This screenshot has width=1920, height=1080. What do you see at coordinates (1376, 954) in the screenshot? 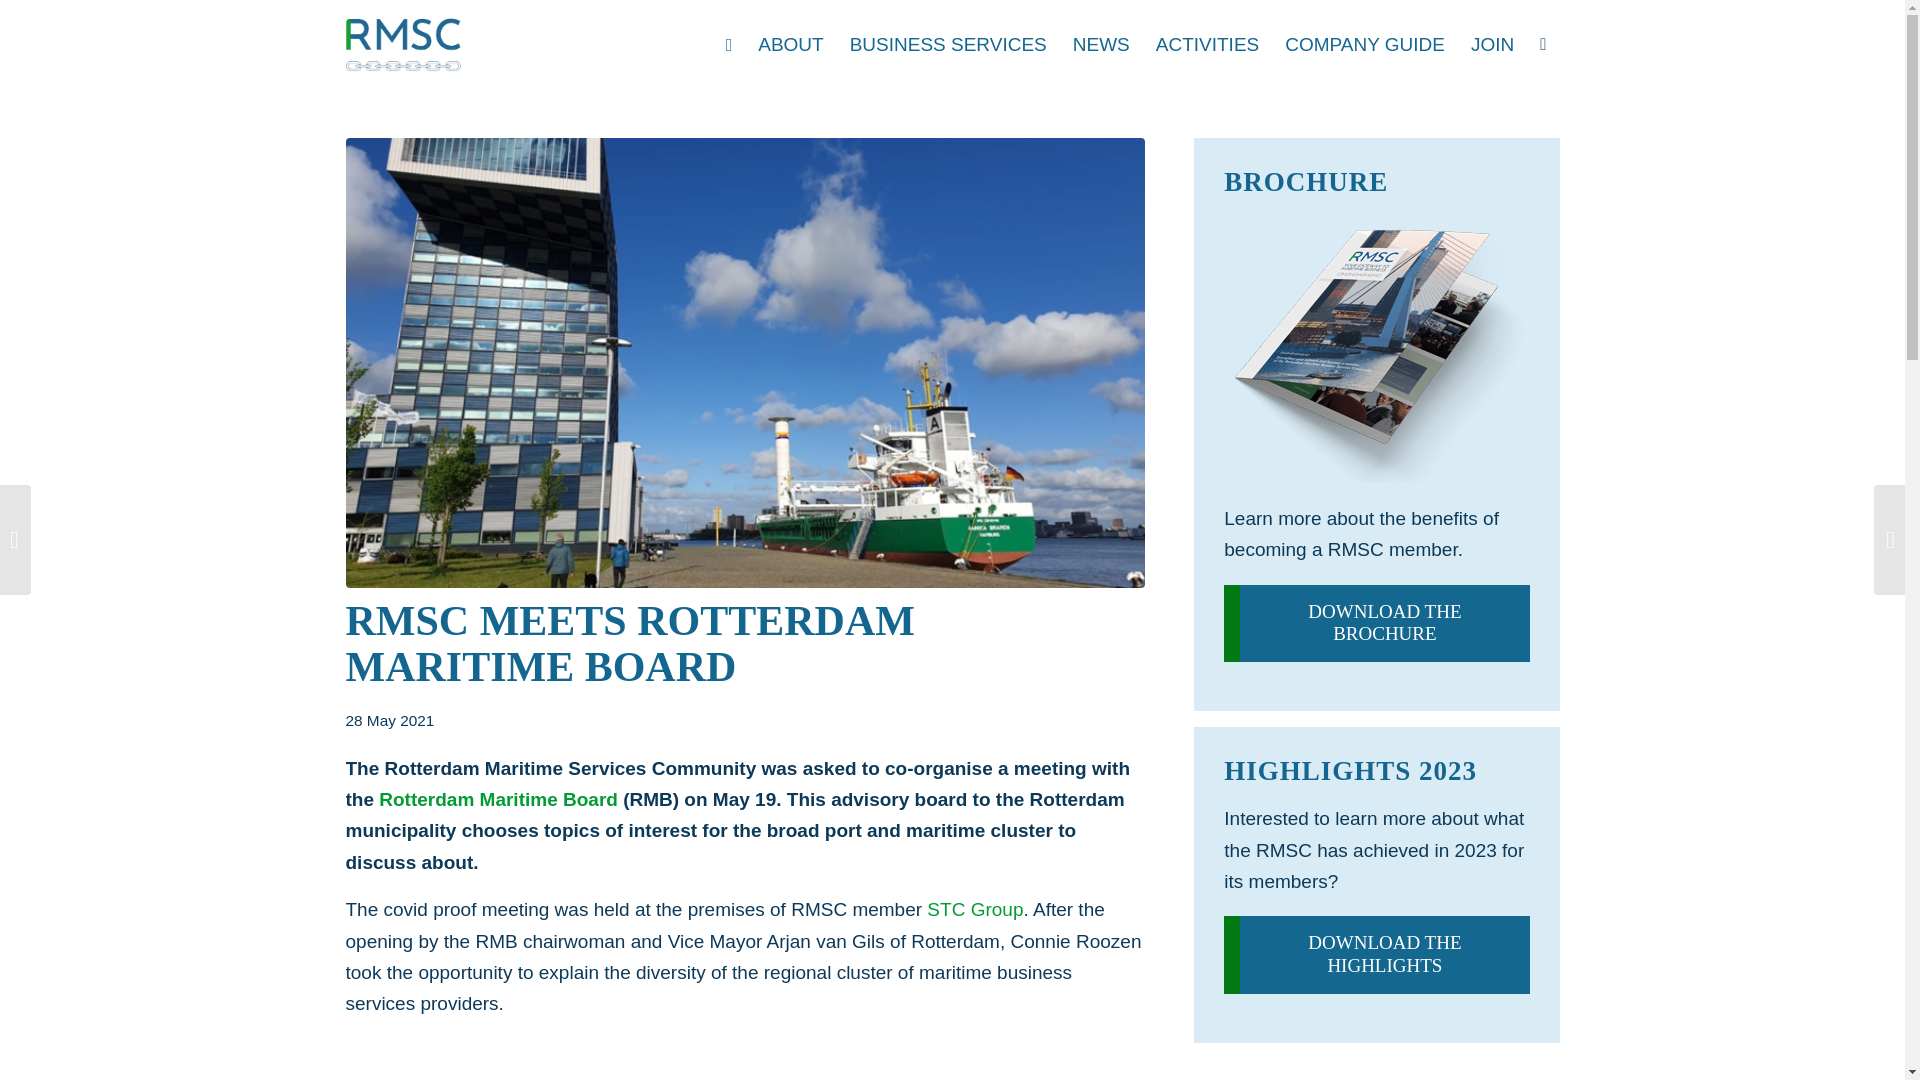
I see `DOWNLOAD THE HIGHLIGHTS` at bounding box center [1376, 954].